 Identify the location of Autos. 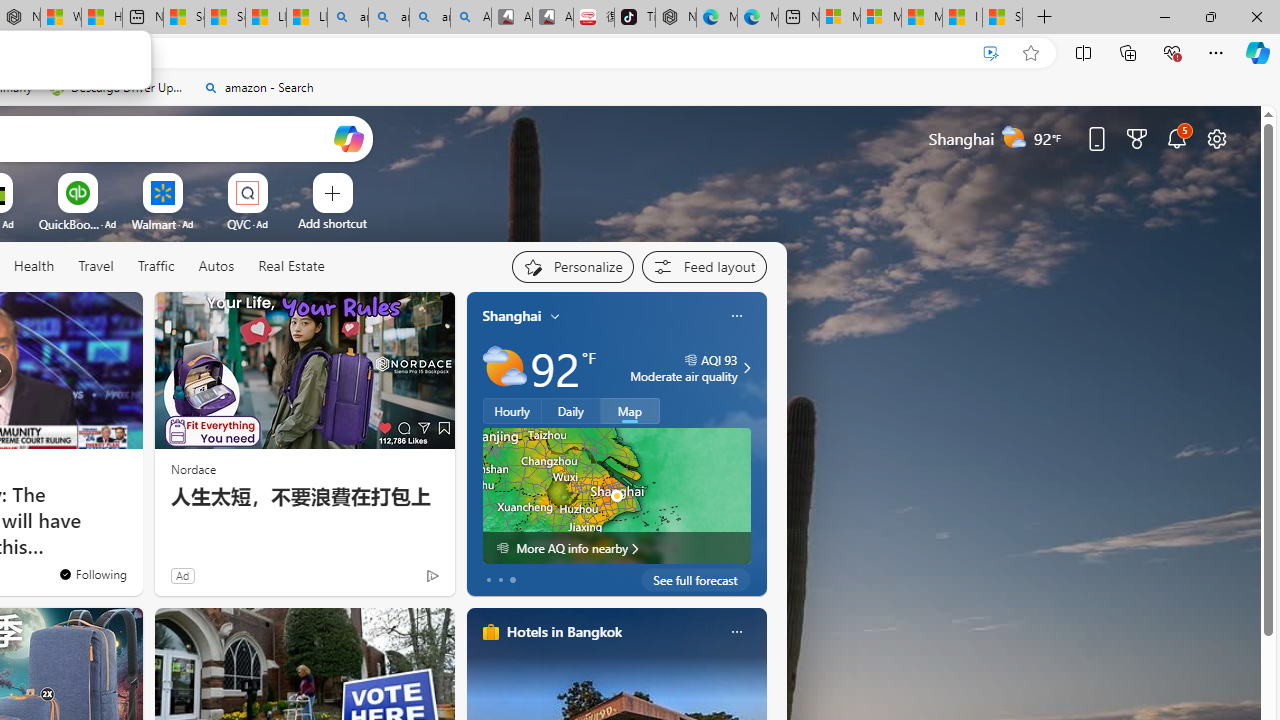
(216, 267).